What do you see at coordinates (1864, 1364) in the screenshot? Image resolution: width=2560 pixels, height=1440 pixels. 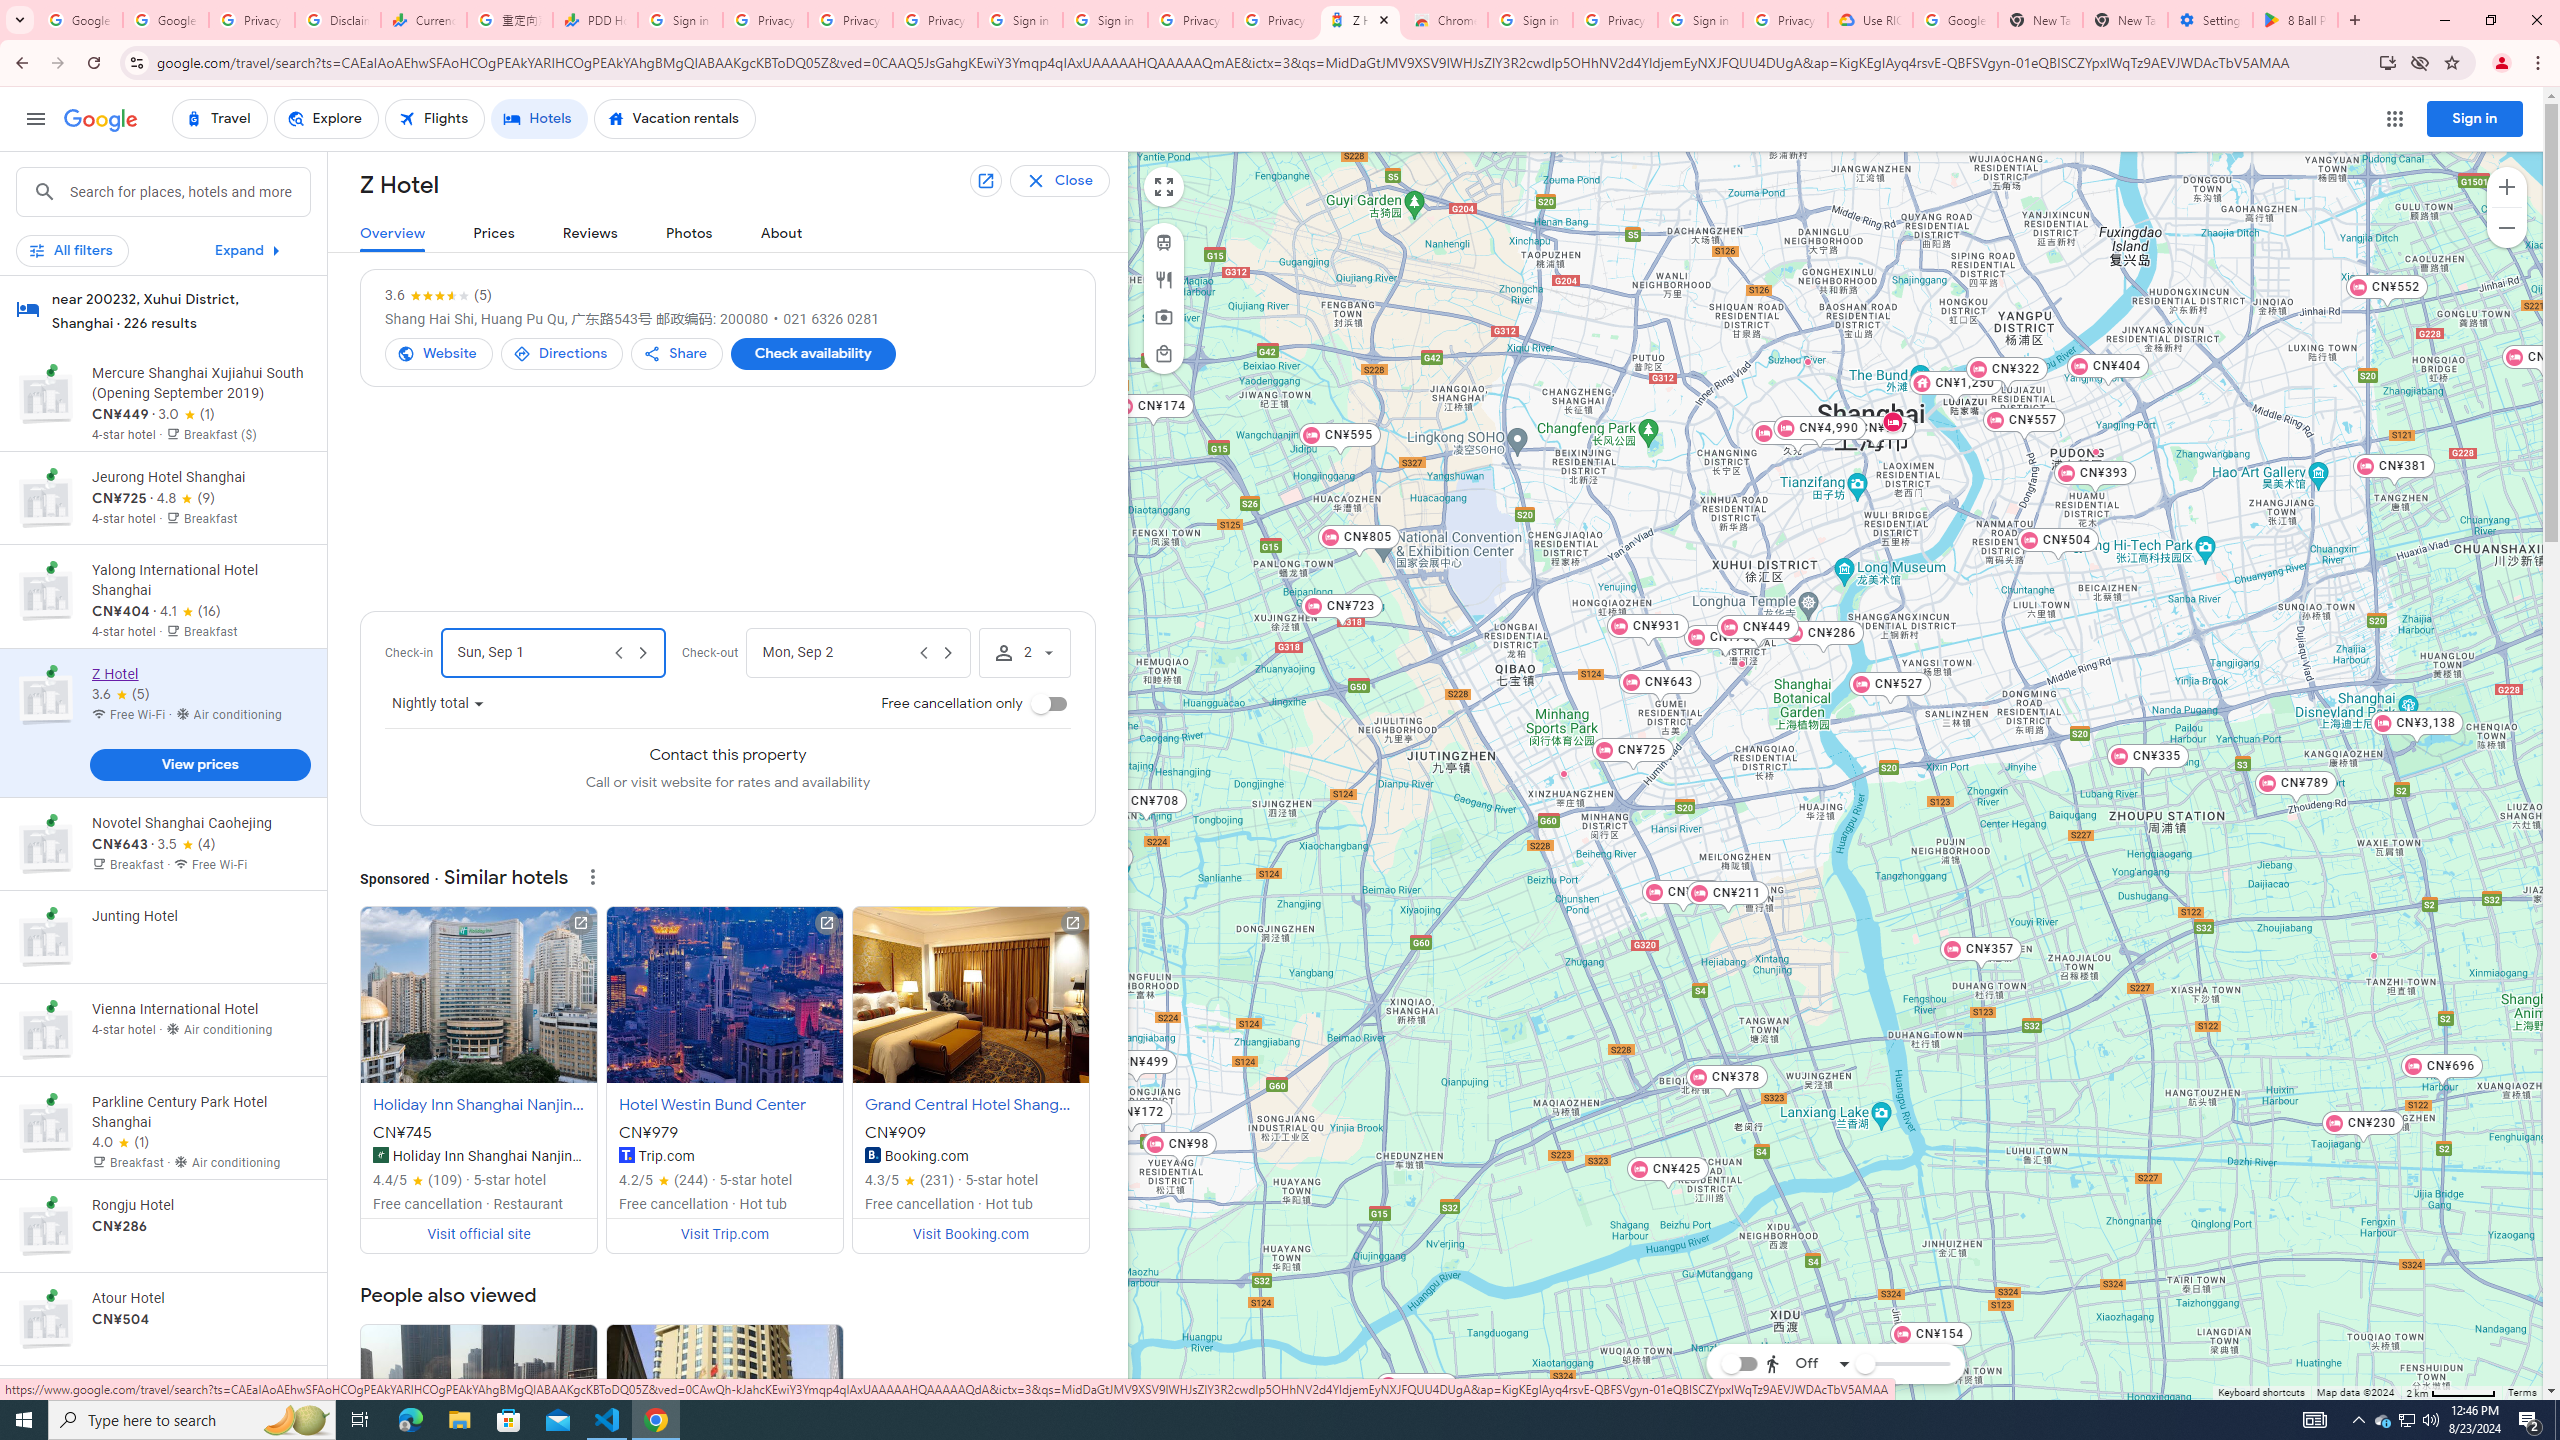 I see `Reachability slider` at bounding box center [1864, 1364].